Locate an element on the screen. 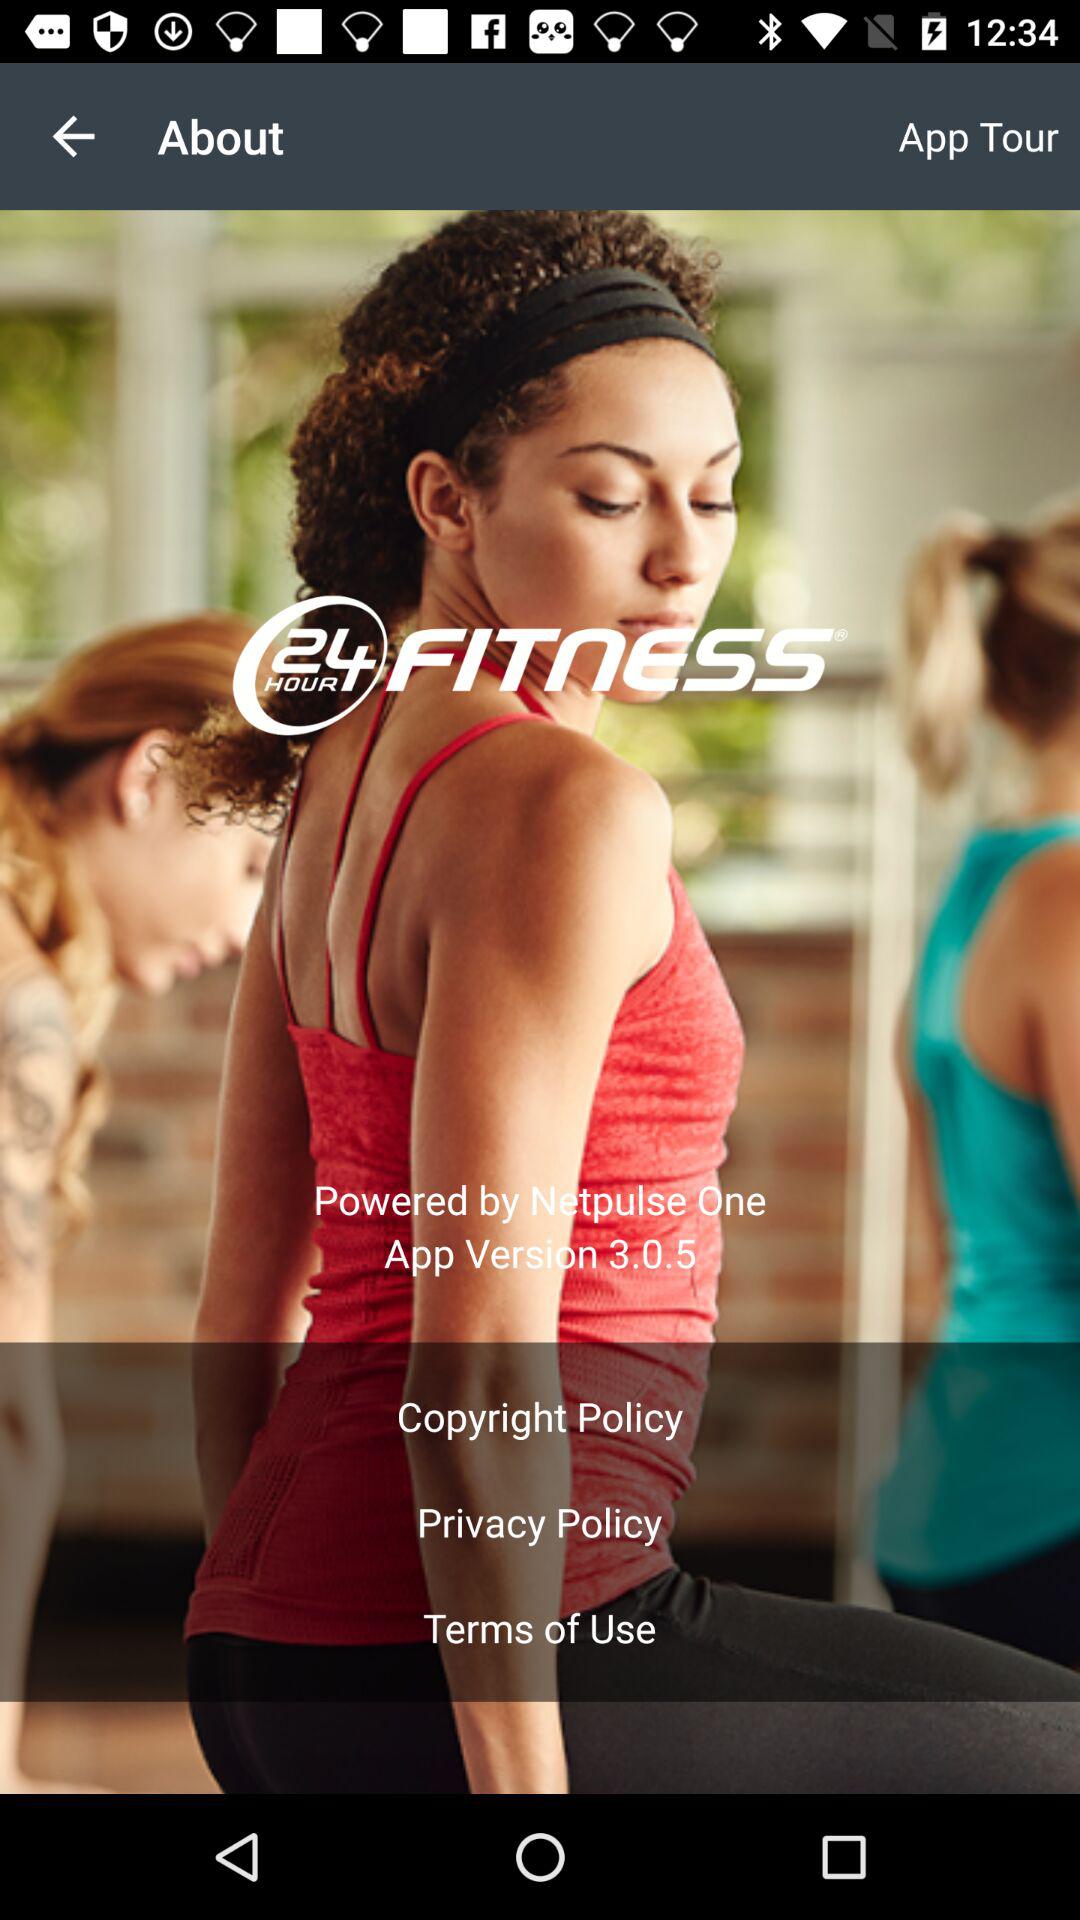  swipe until app tour icon is located at coordinates (978, 136).